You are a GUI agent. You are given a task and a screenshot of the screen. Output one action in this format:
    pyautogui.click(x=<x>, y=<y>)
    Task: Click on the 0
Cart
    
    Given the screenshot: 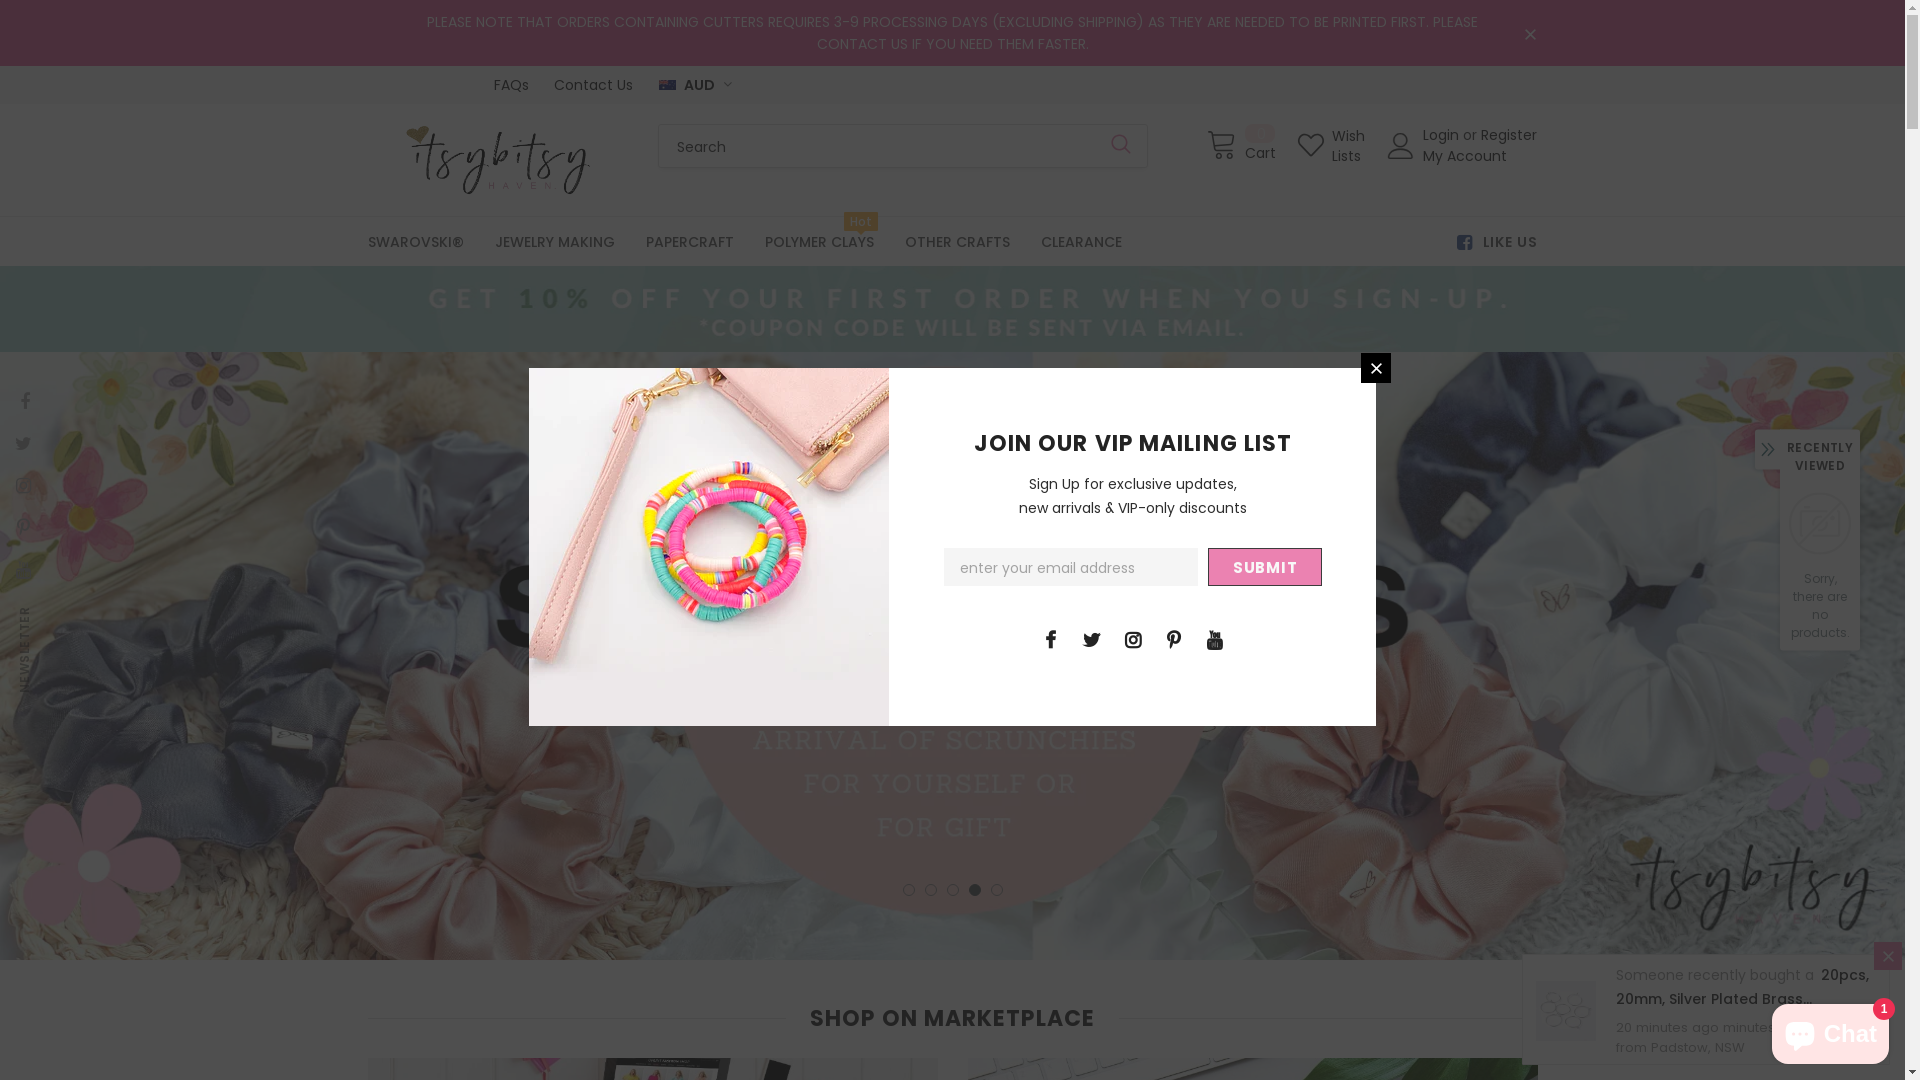 What is the action you would take?
    pyautogui.click(x=1240, y=144)
    